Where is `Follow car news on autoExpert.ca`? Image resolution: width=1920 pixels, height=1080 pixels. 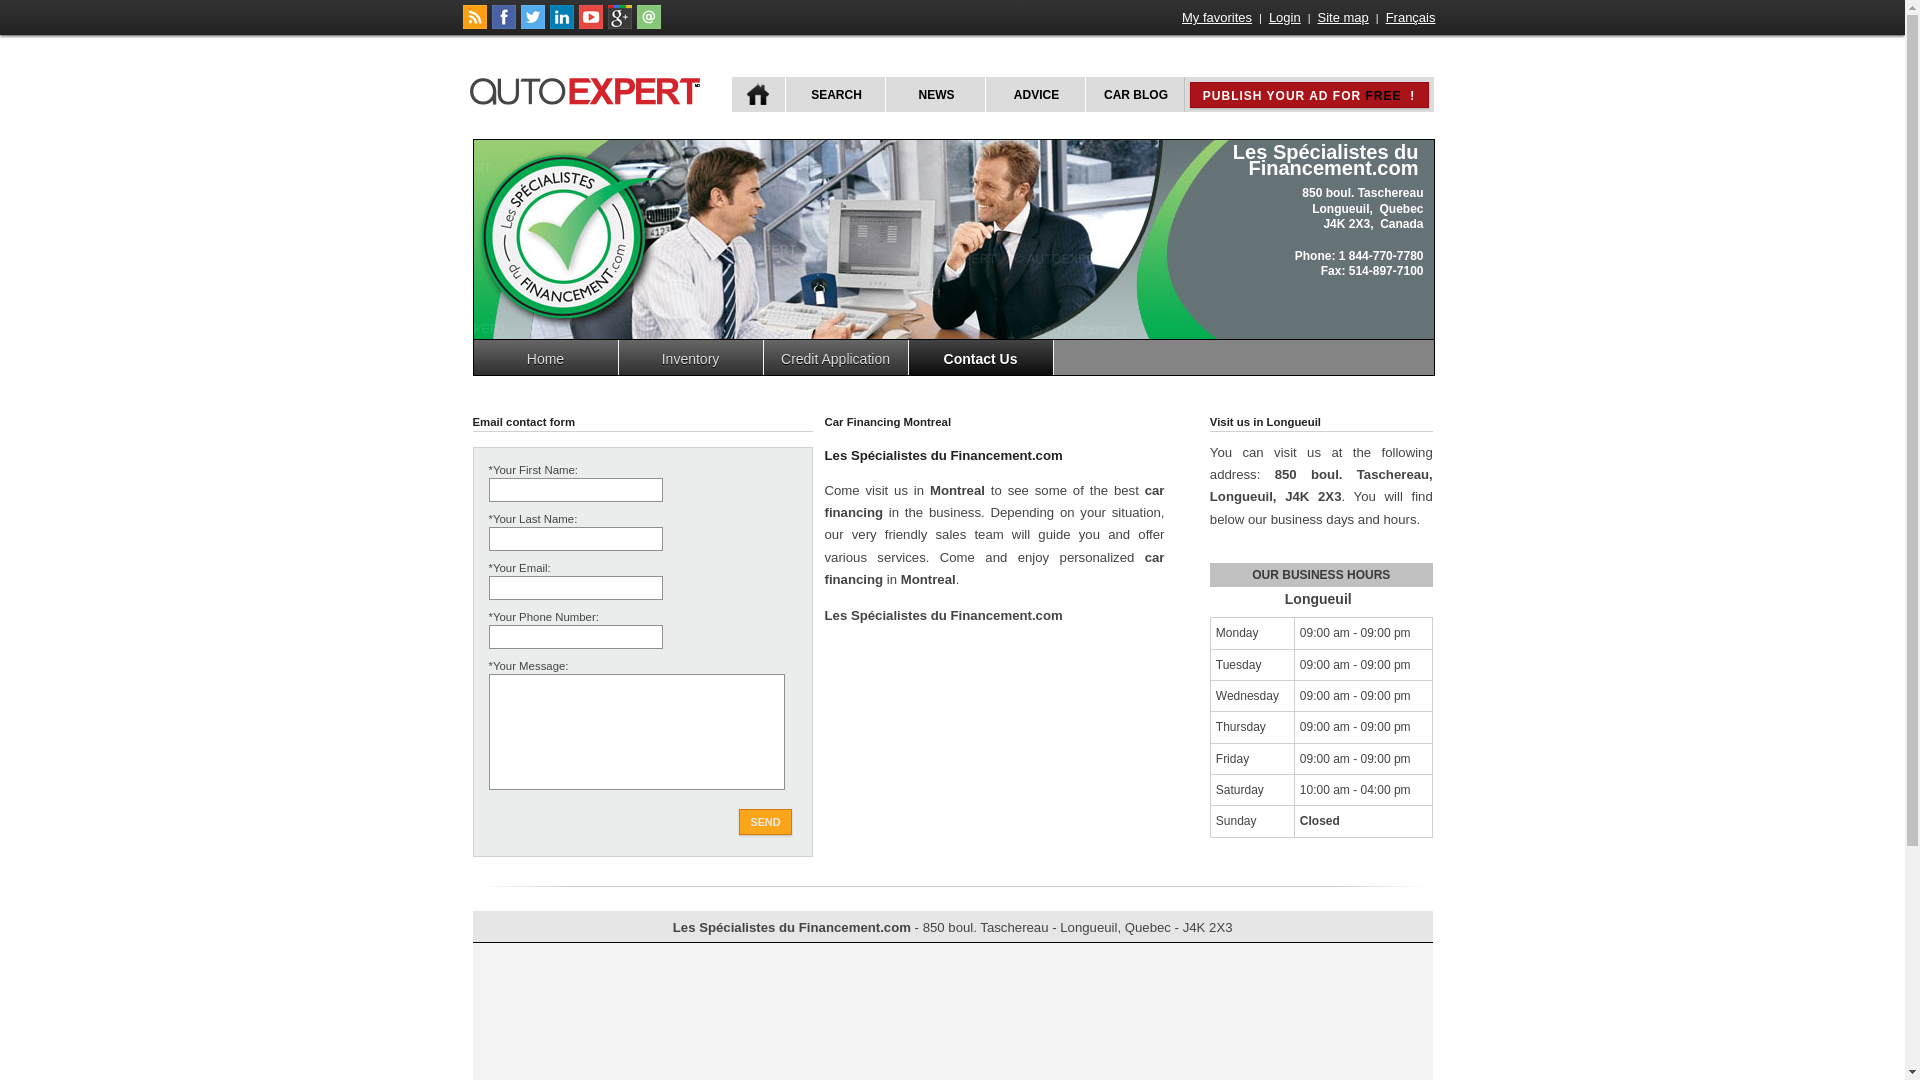 Follow car news on autoExpert.ca is located at coordinates (474, 25).